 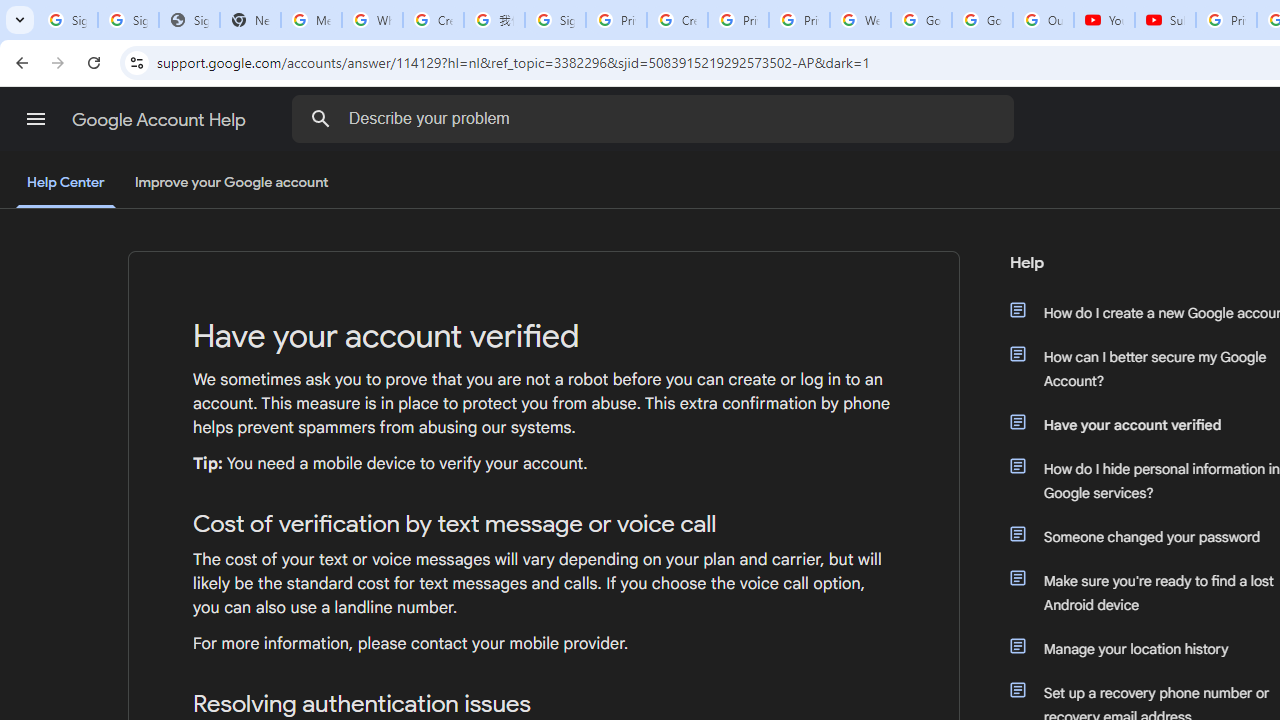 I want to click on Improve your Google account, so click(x=231, y=183).